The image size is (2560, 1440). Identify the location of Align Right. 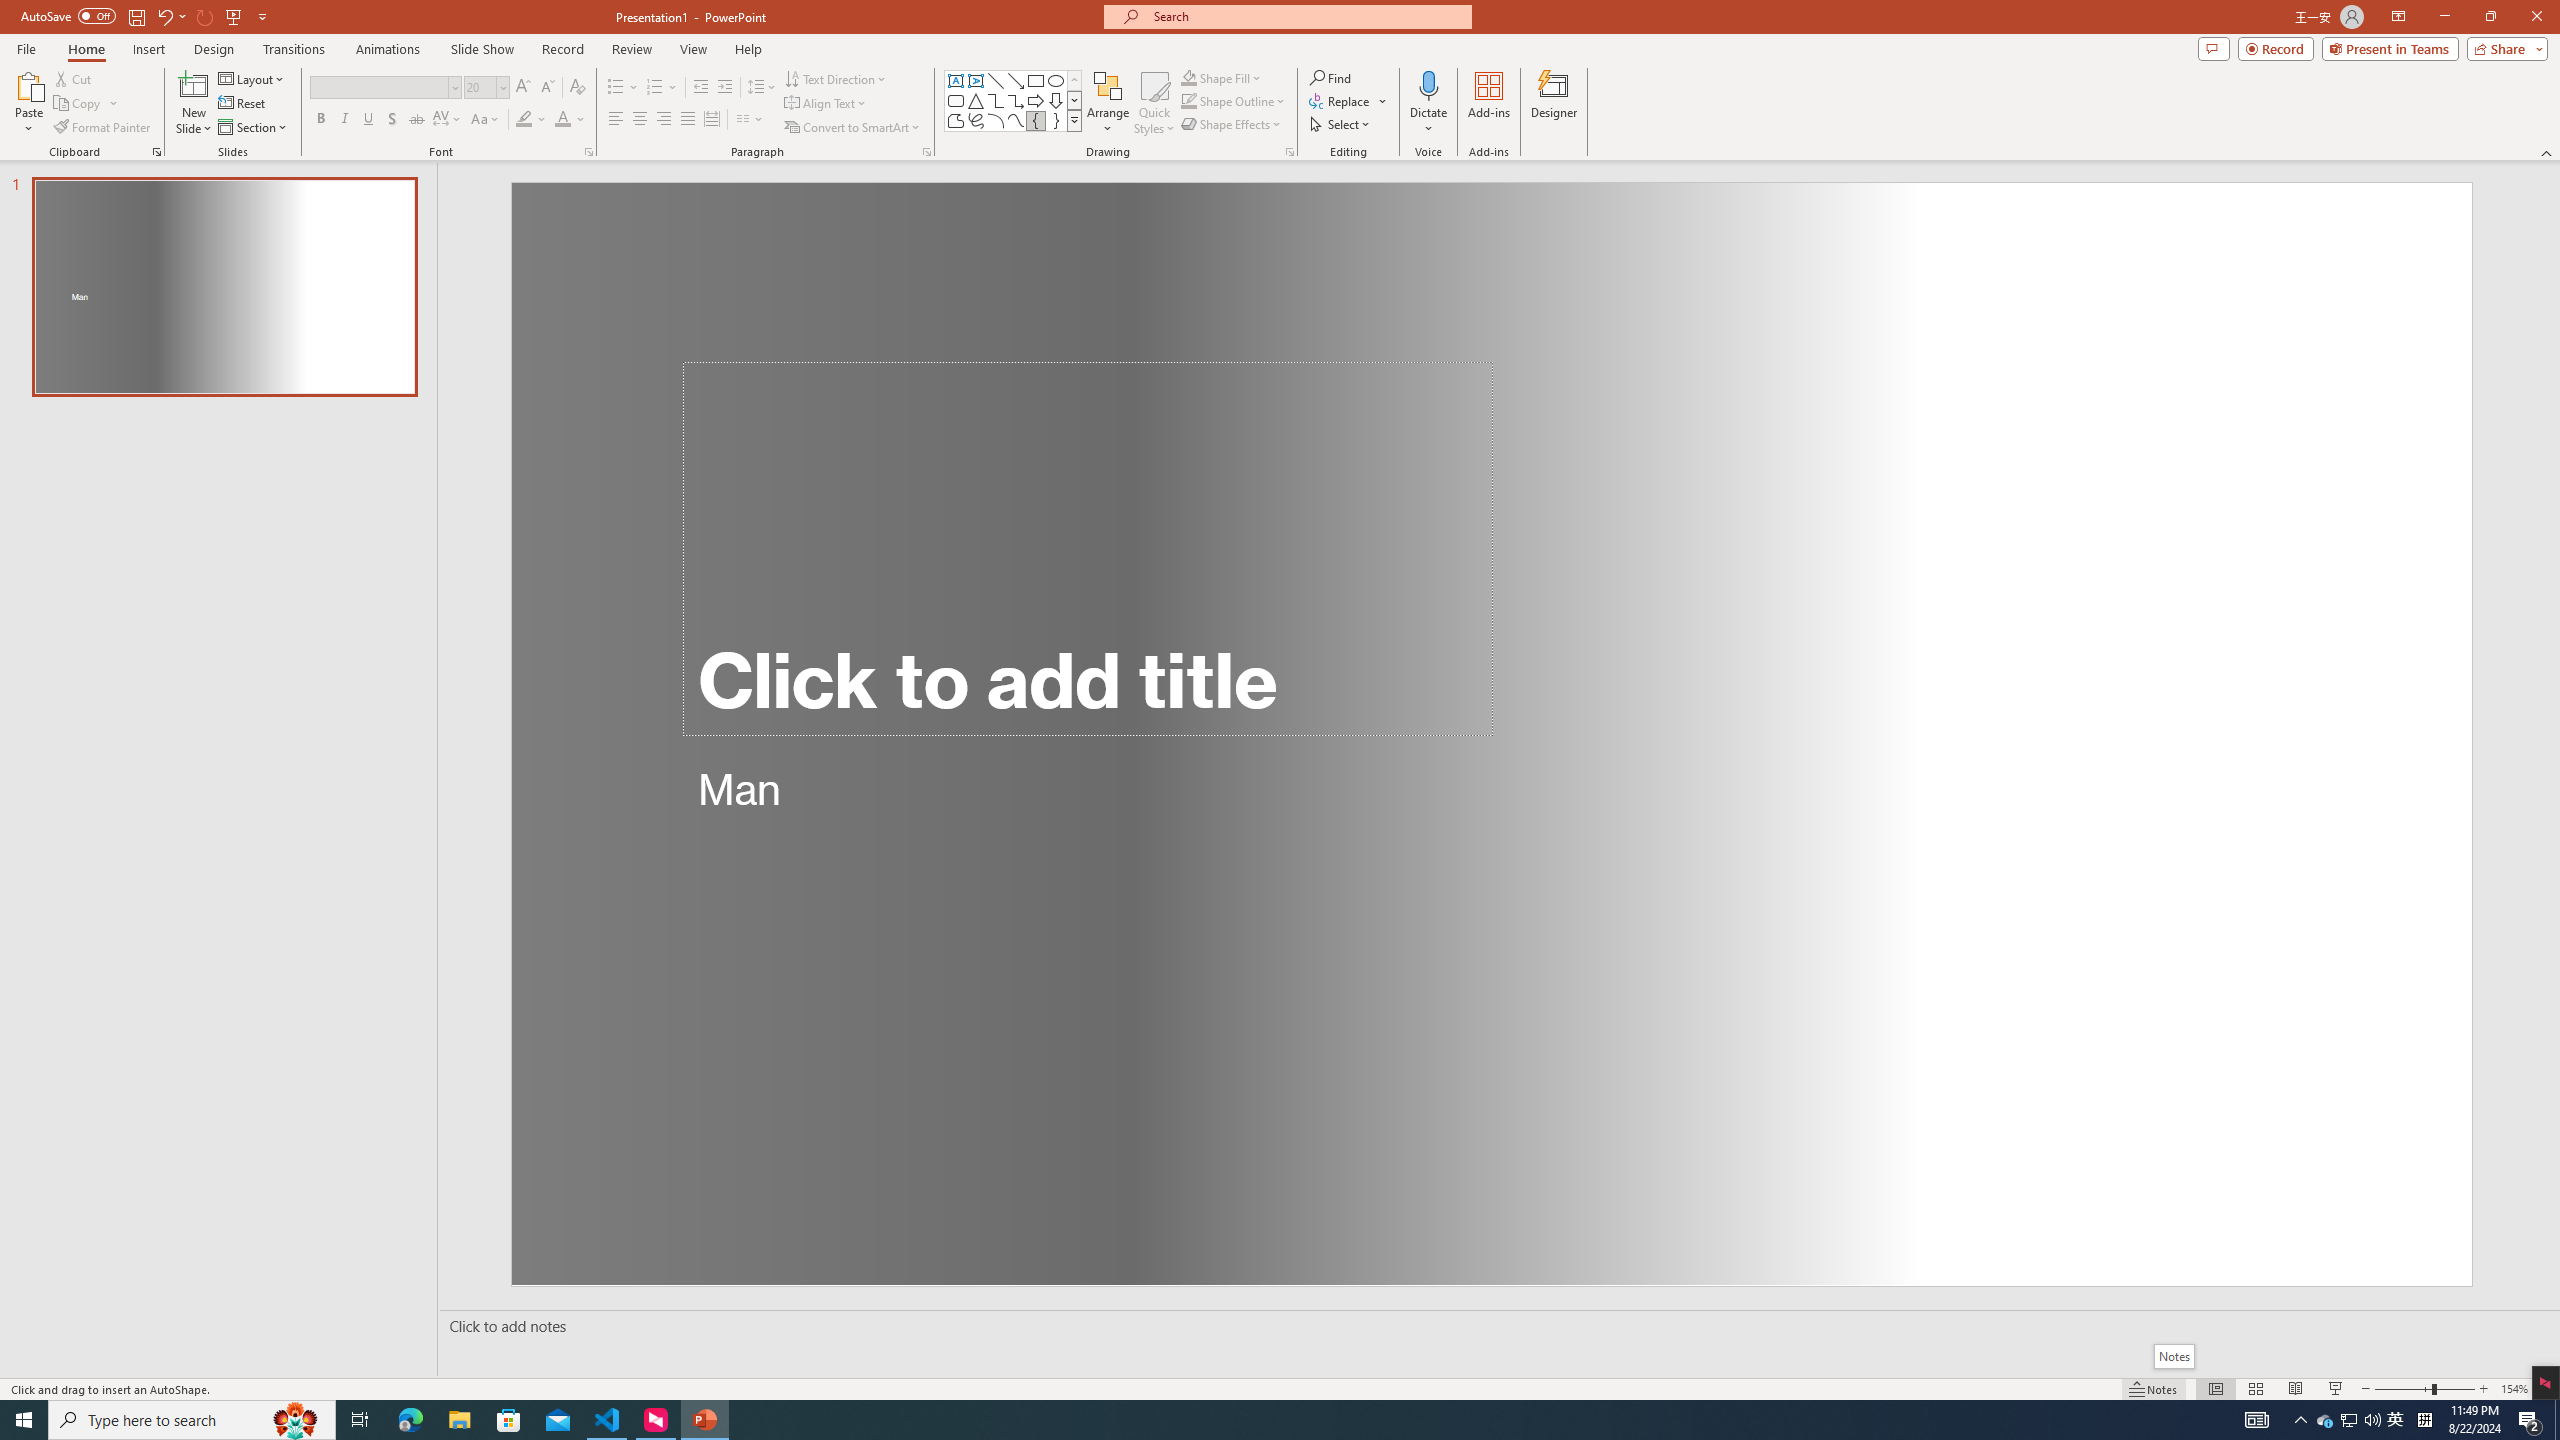
(664, 120).